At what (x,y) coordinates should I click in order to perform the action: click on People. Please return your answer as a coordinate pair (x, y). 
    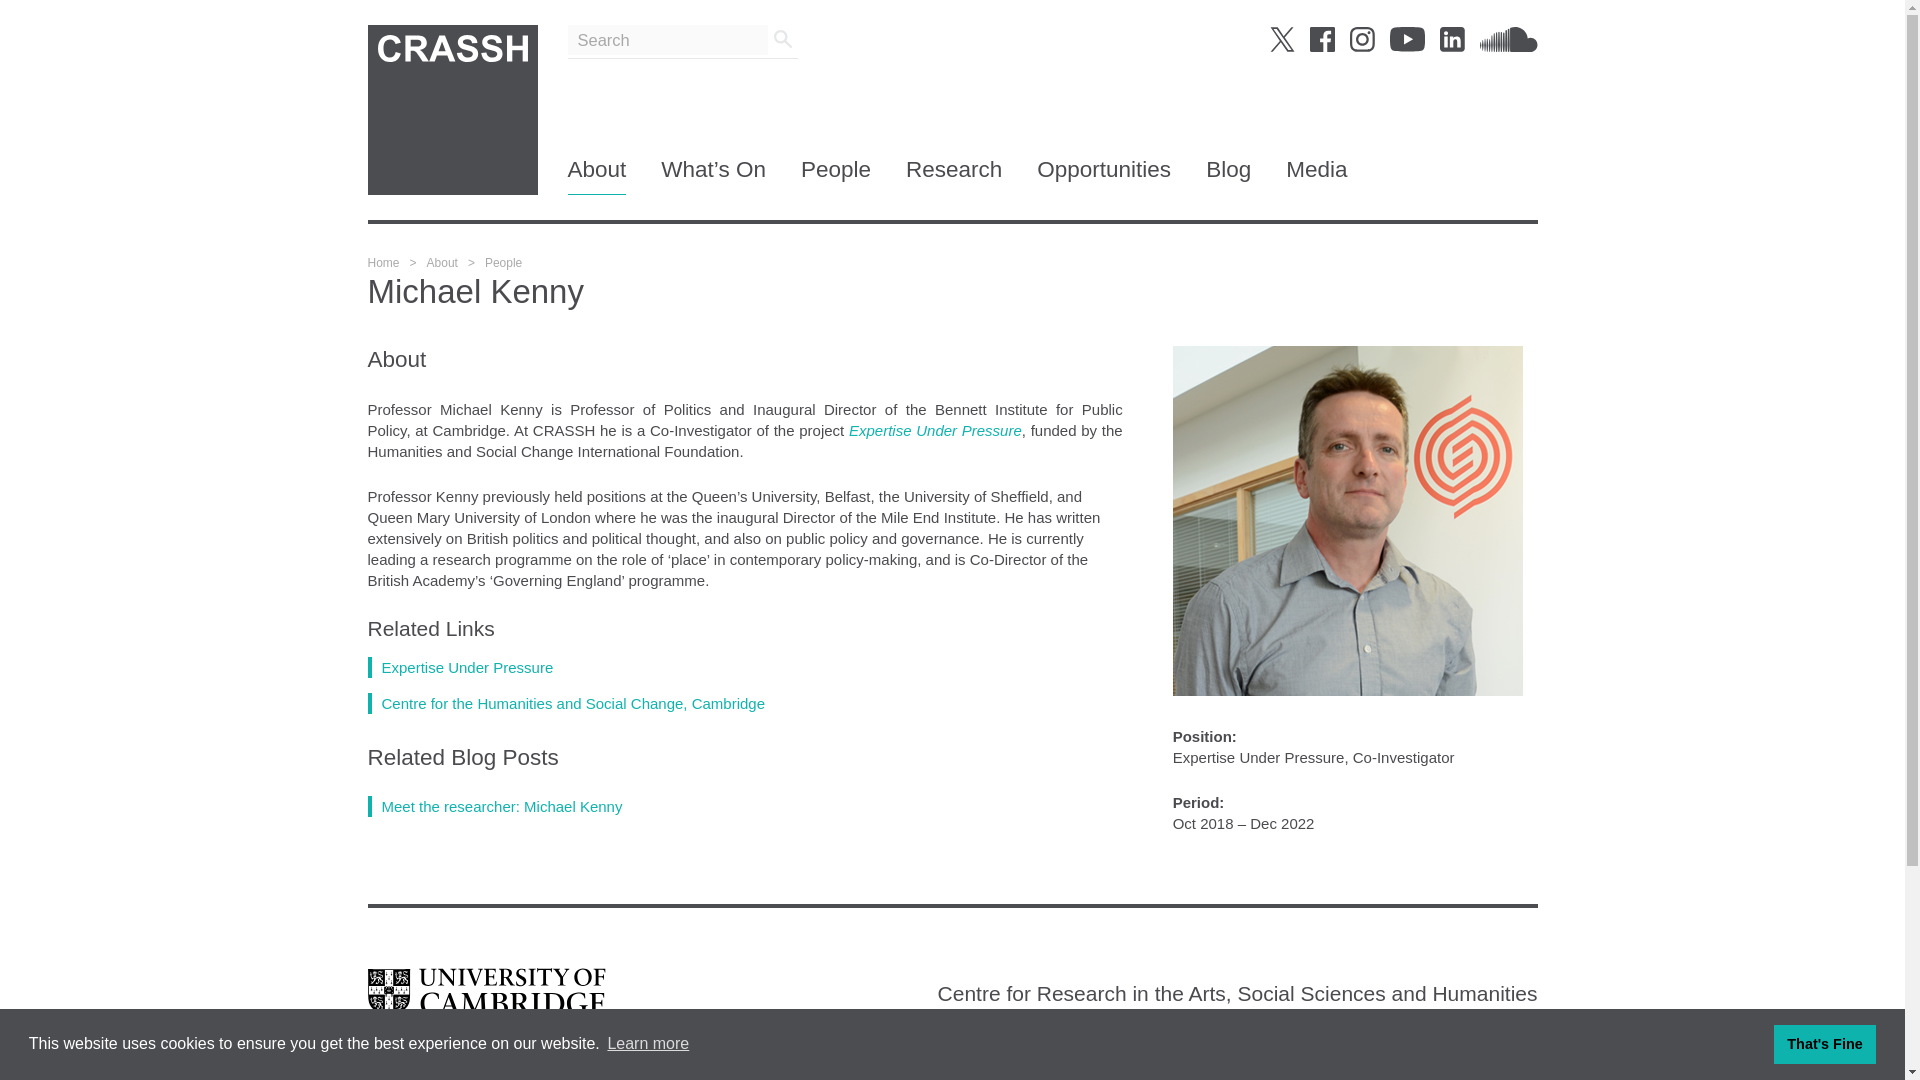
    Looking at the image, I should click on (836, 175).